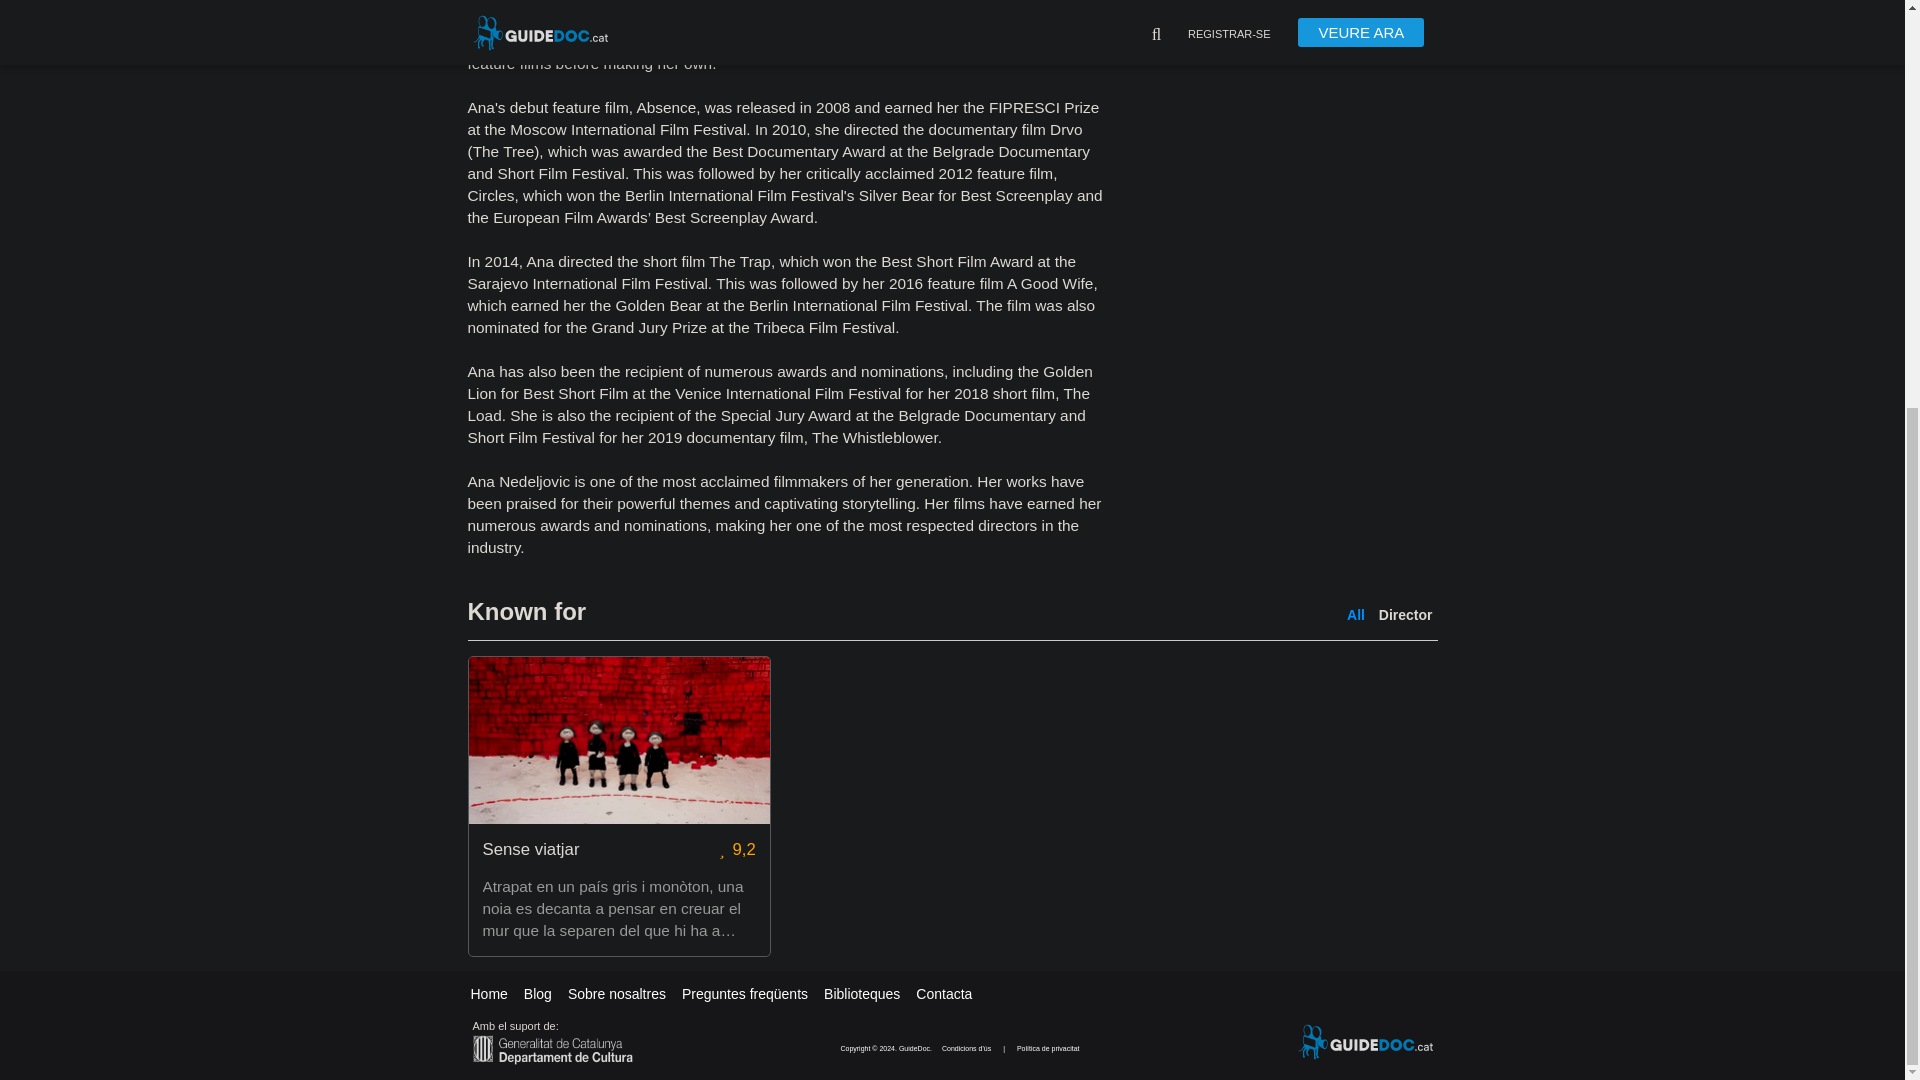  Describe the element at coordinates (1405, 614) in the screenshot. I see `Director` at that location.